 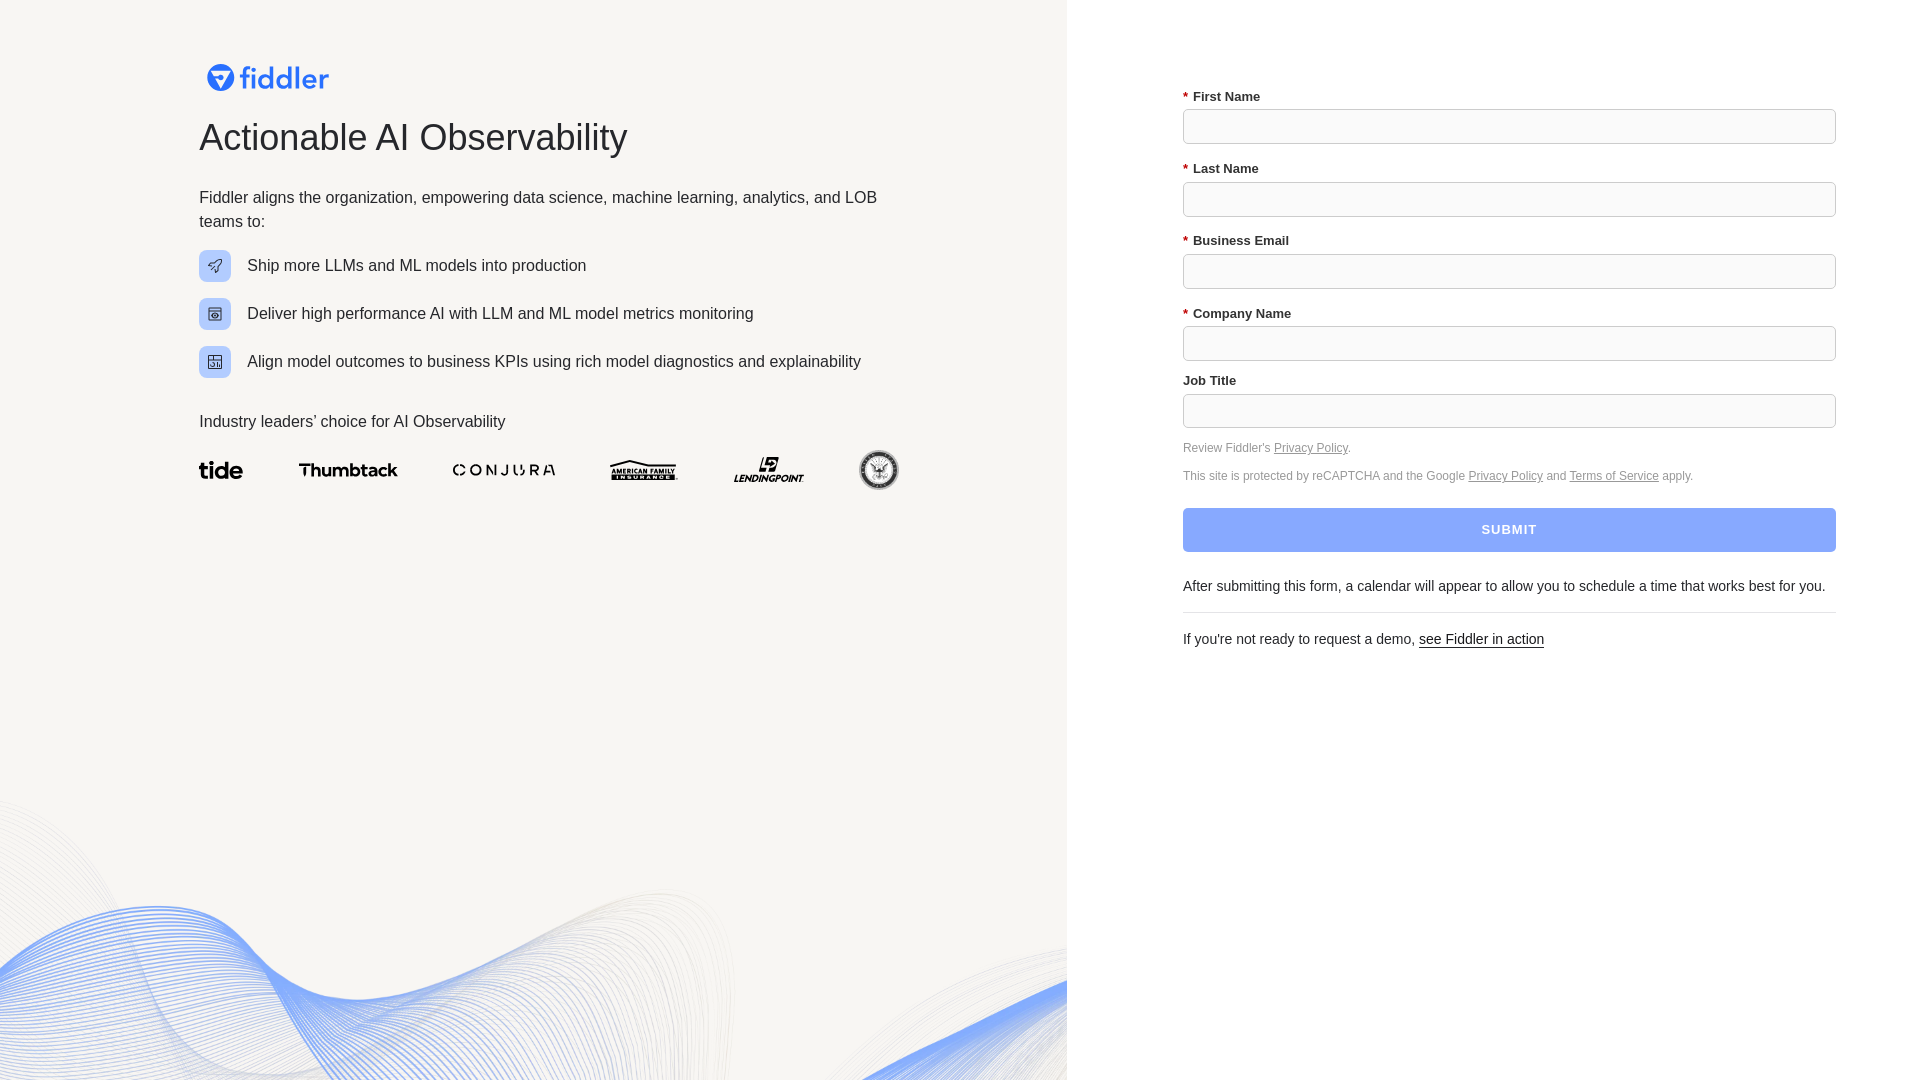 What do you see at coordinates (1506, 475) in the screenshot?
I see `Privacy Policy` at bounding box center [1506, 475].